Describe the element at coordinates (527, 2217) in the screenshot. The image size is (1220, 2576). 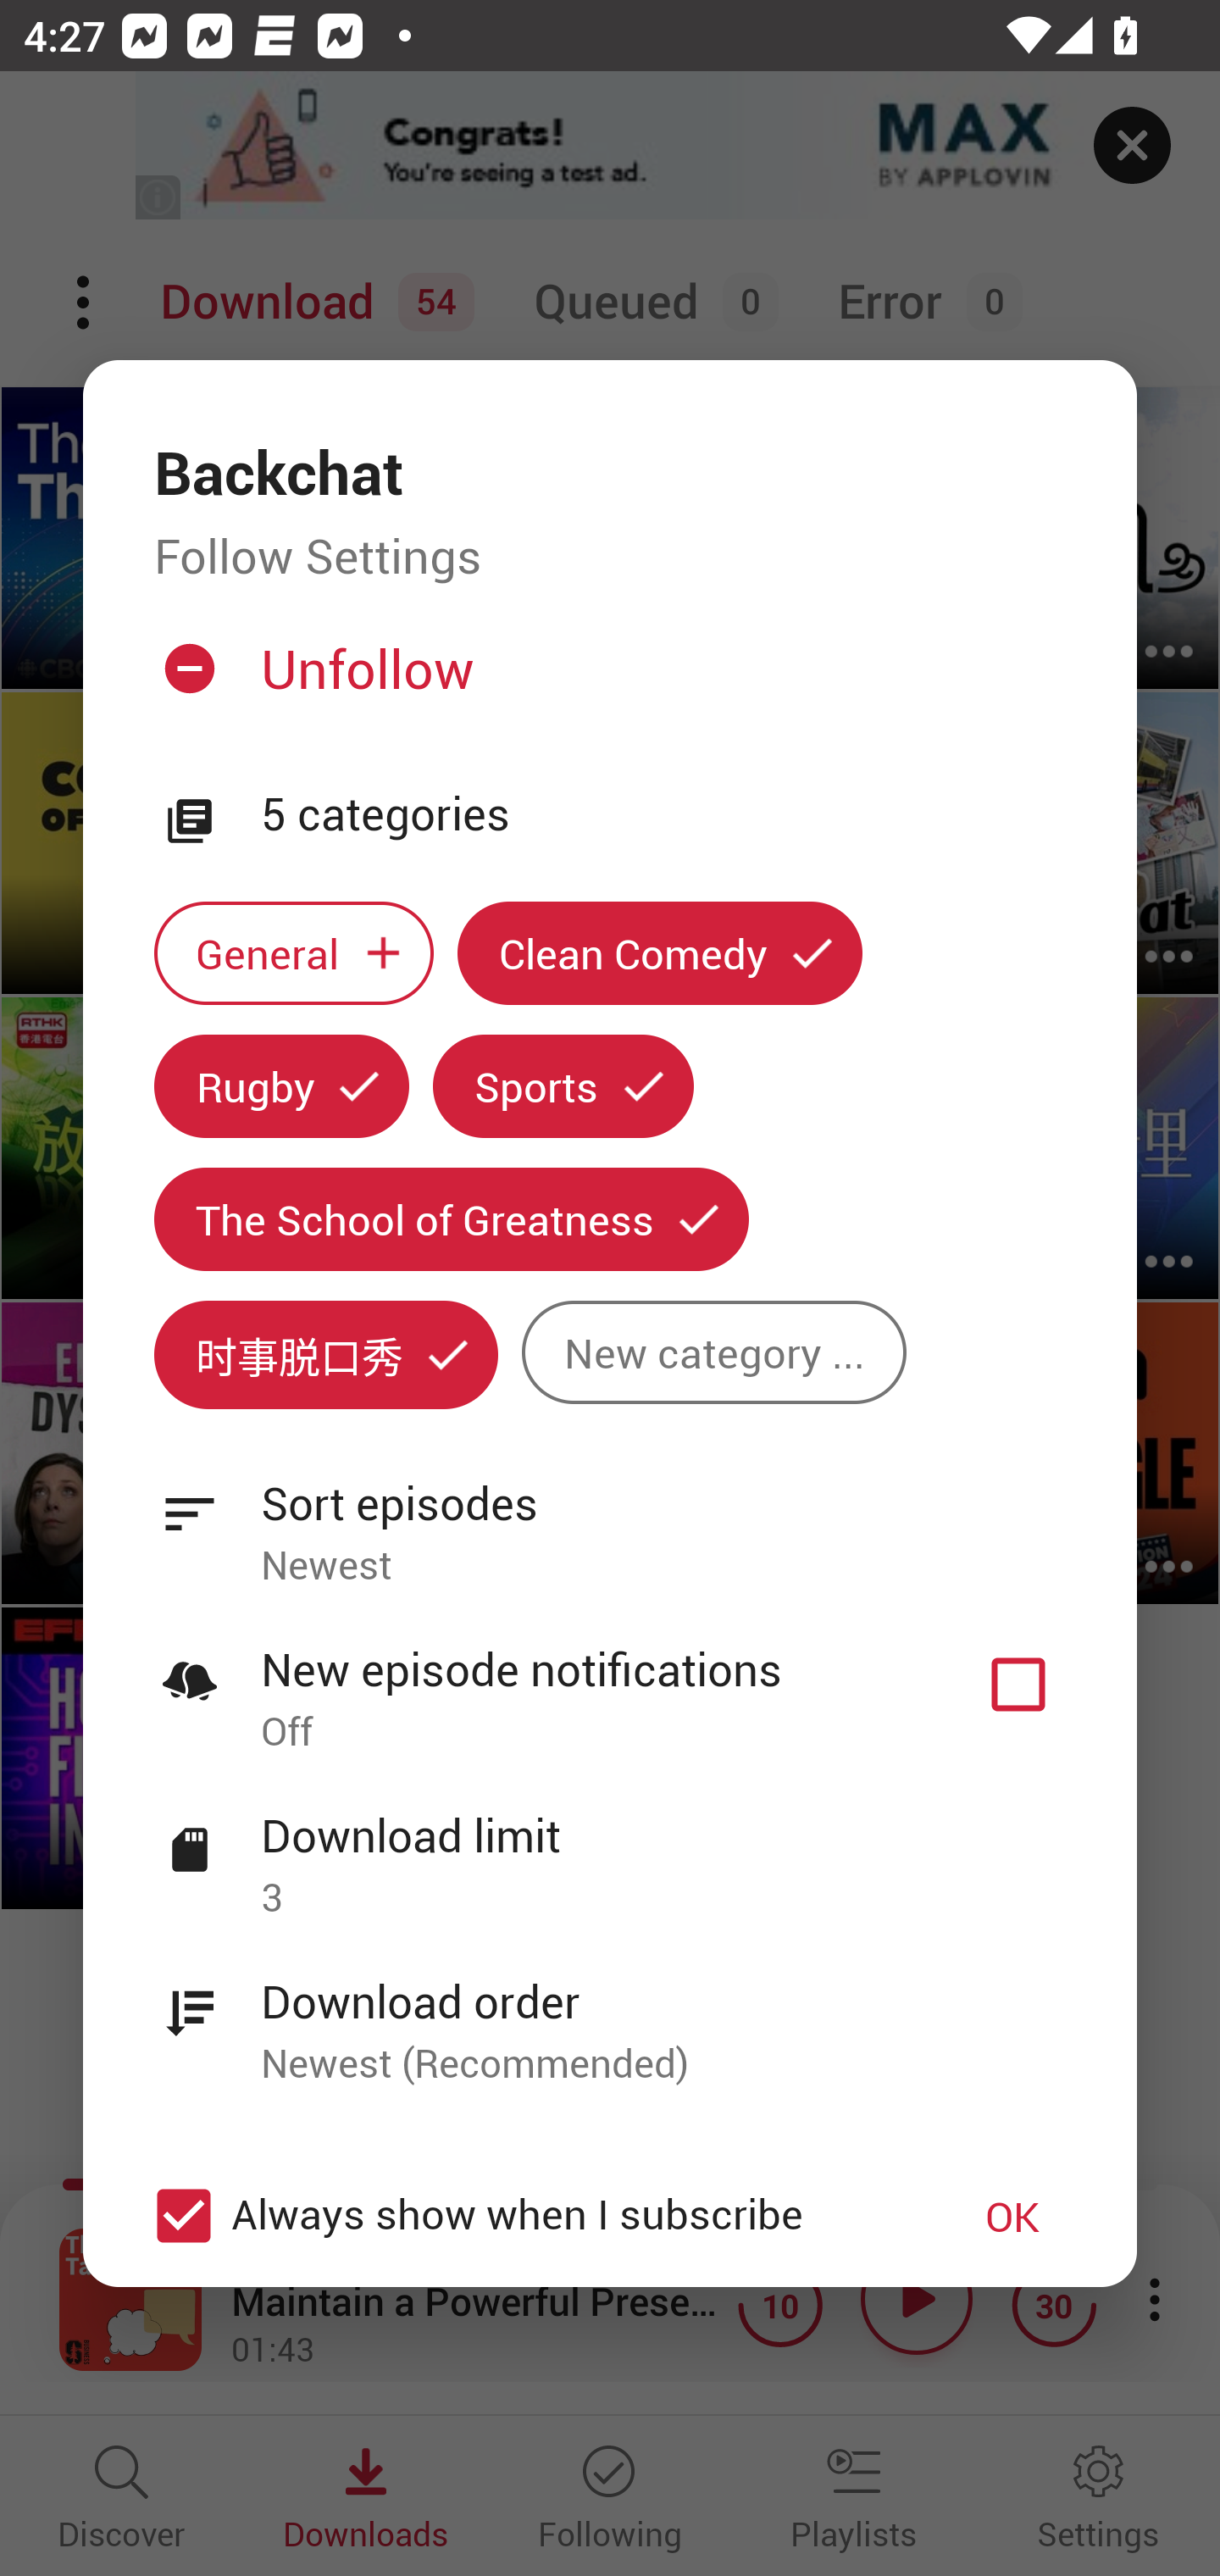
I see `Always show when I subscribe` at that location.